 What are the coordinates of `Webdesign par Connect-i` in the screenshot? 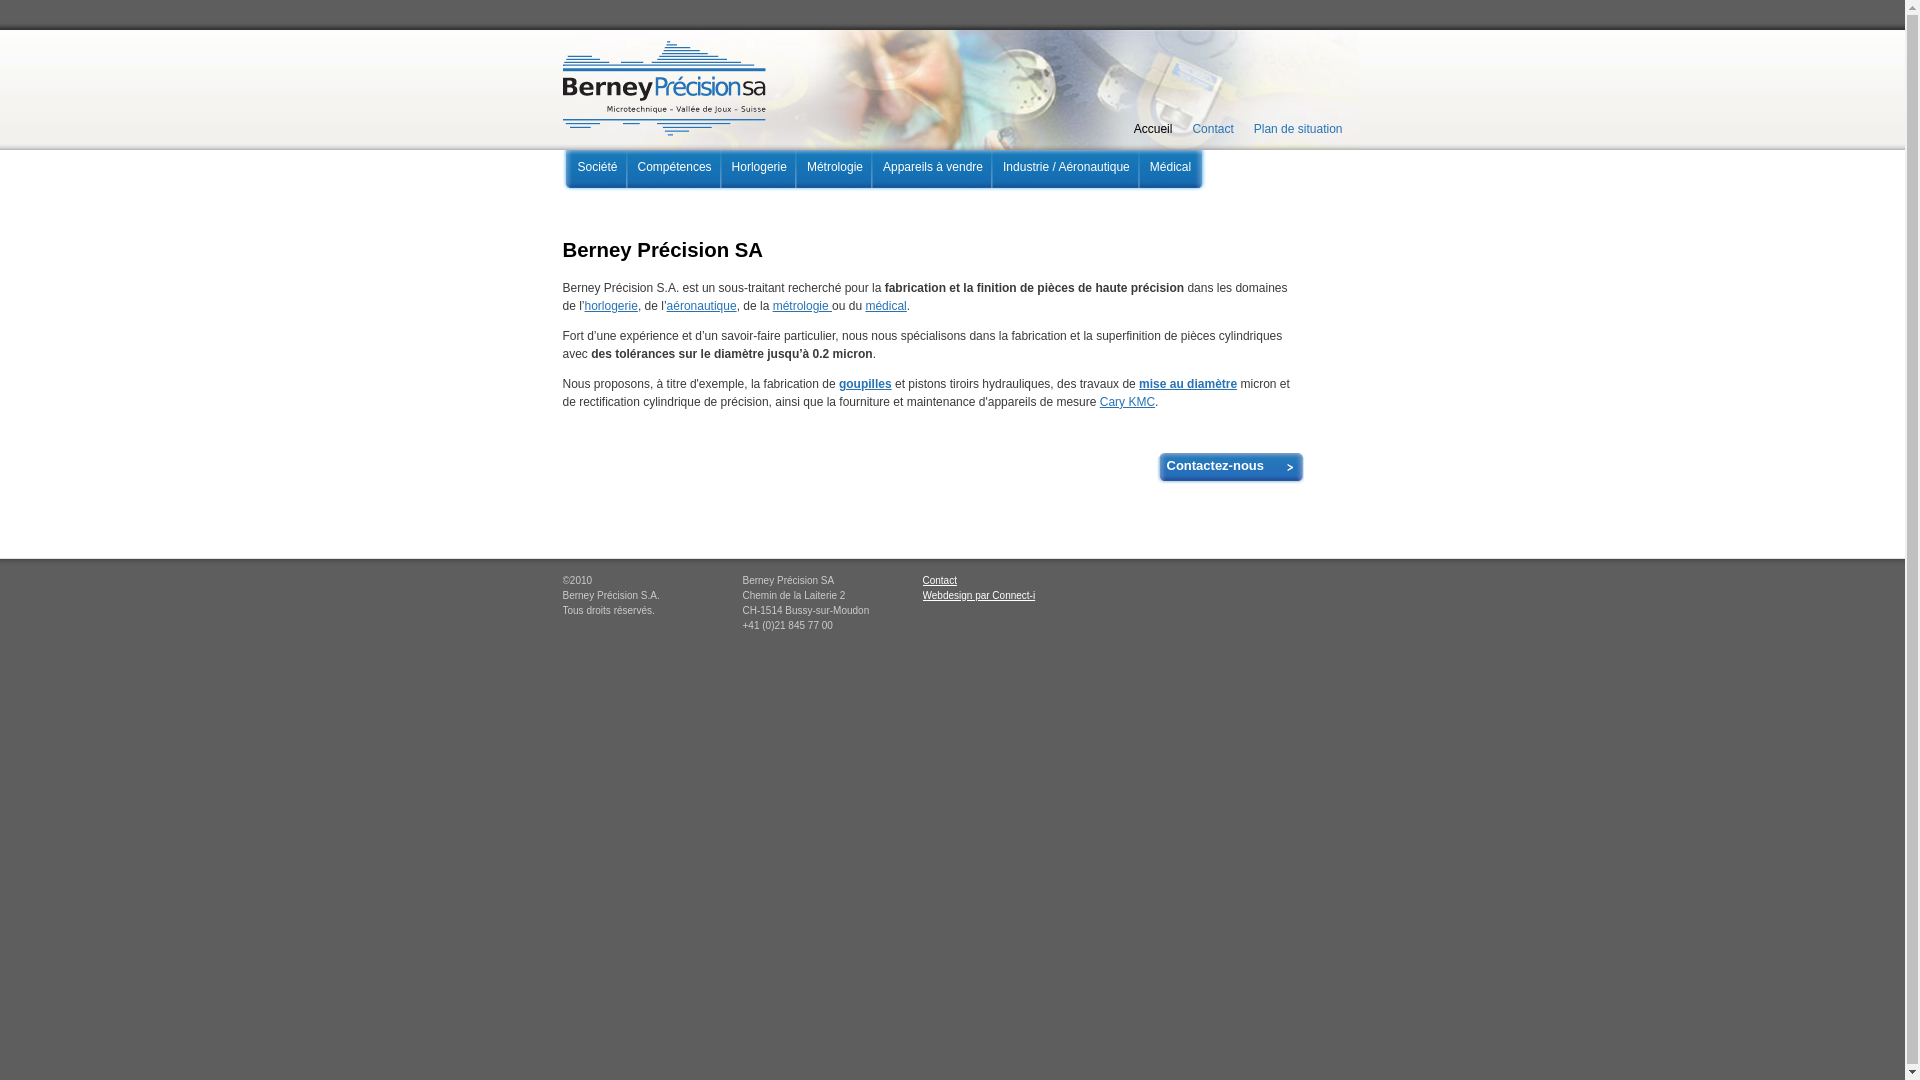 It's located at (978, 596).